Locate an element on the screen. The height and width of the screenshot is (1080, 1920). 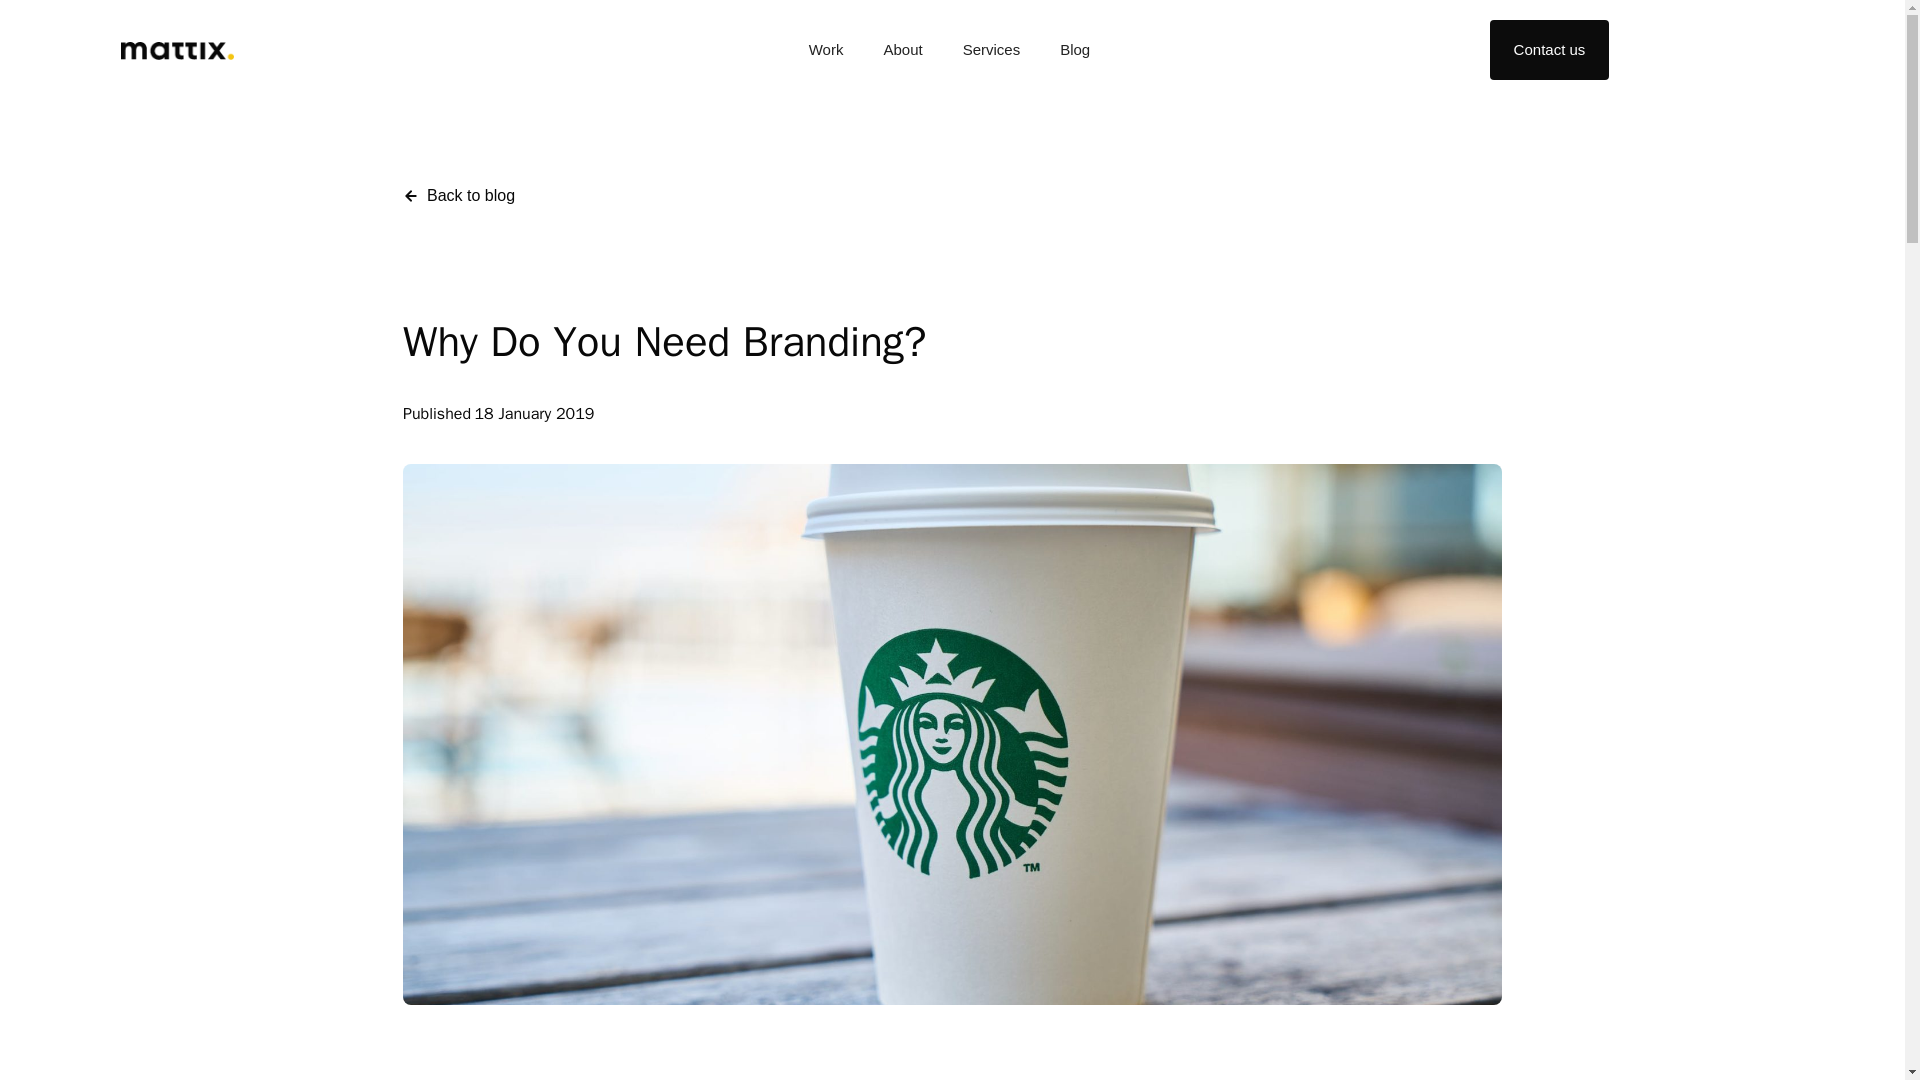
Services is located at coordinates (991, 50).